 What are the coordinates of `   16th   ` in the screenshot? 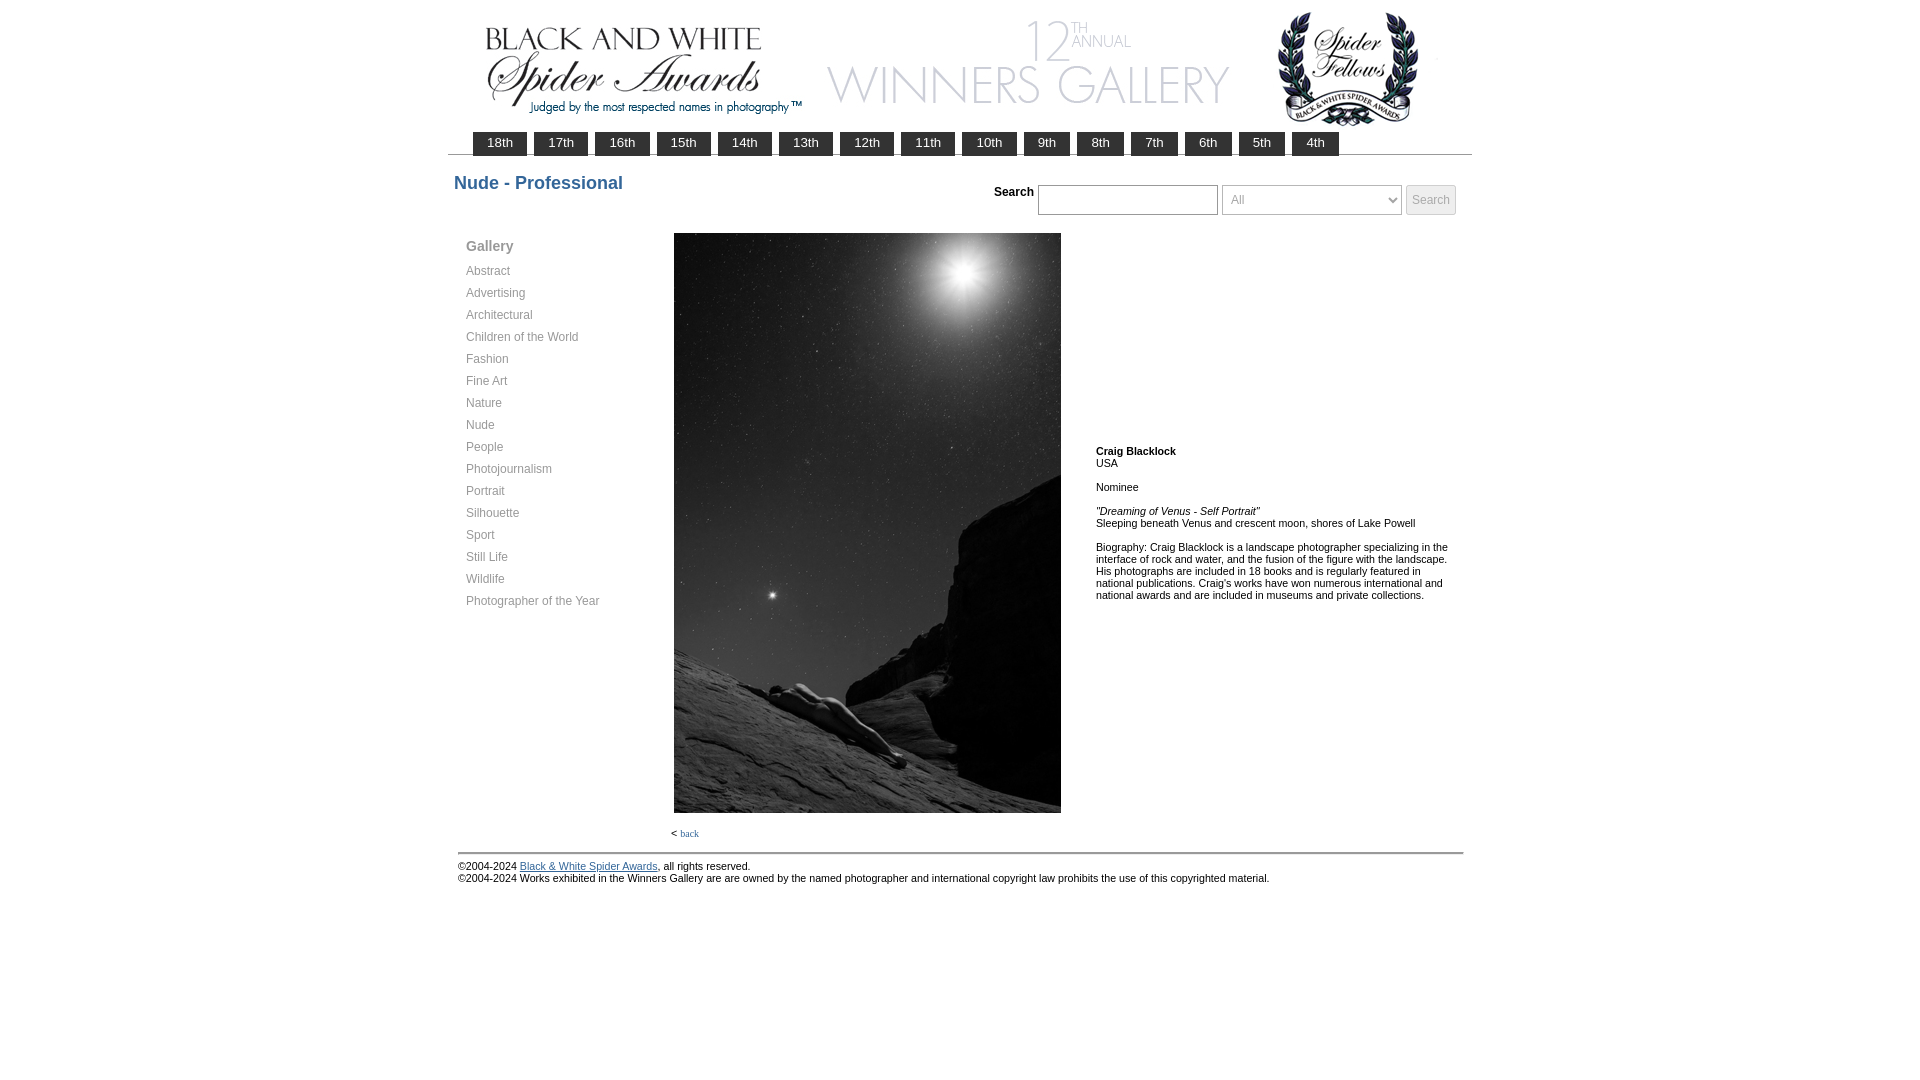 It's located at (622, 142).